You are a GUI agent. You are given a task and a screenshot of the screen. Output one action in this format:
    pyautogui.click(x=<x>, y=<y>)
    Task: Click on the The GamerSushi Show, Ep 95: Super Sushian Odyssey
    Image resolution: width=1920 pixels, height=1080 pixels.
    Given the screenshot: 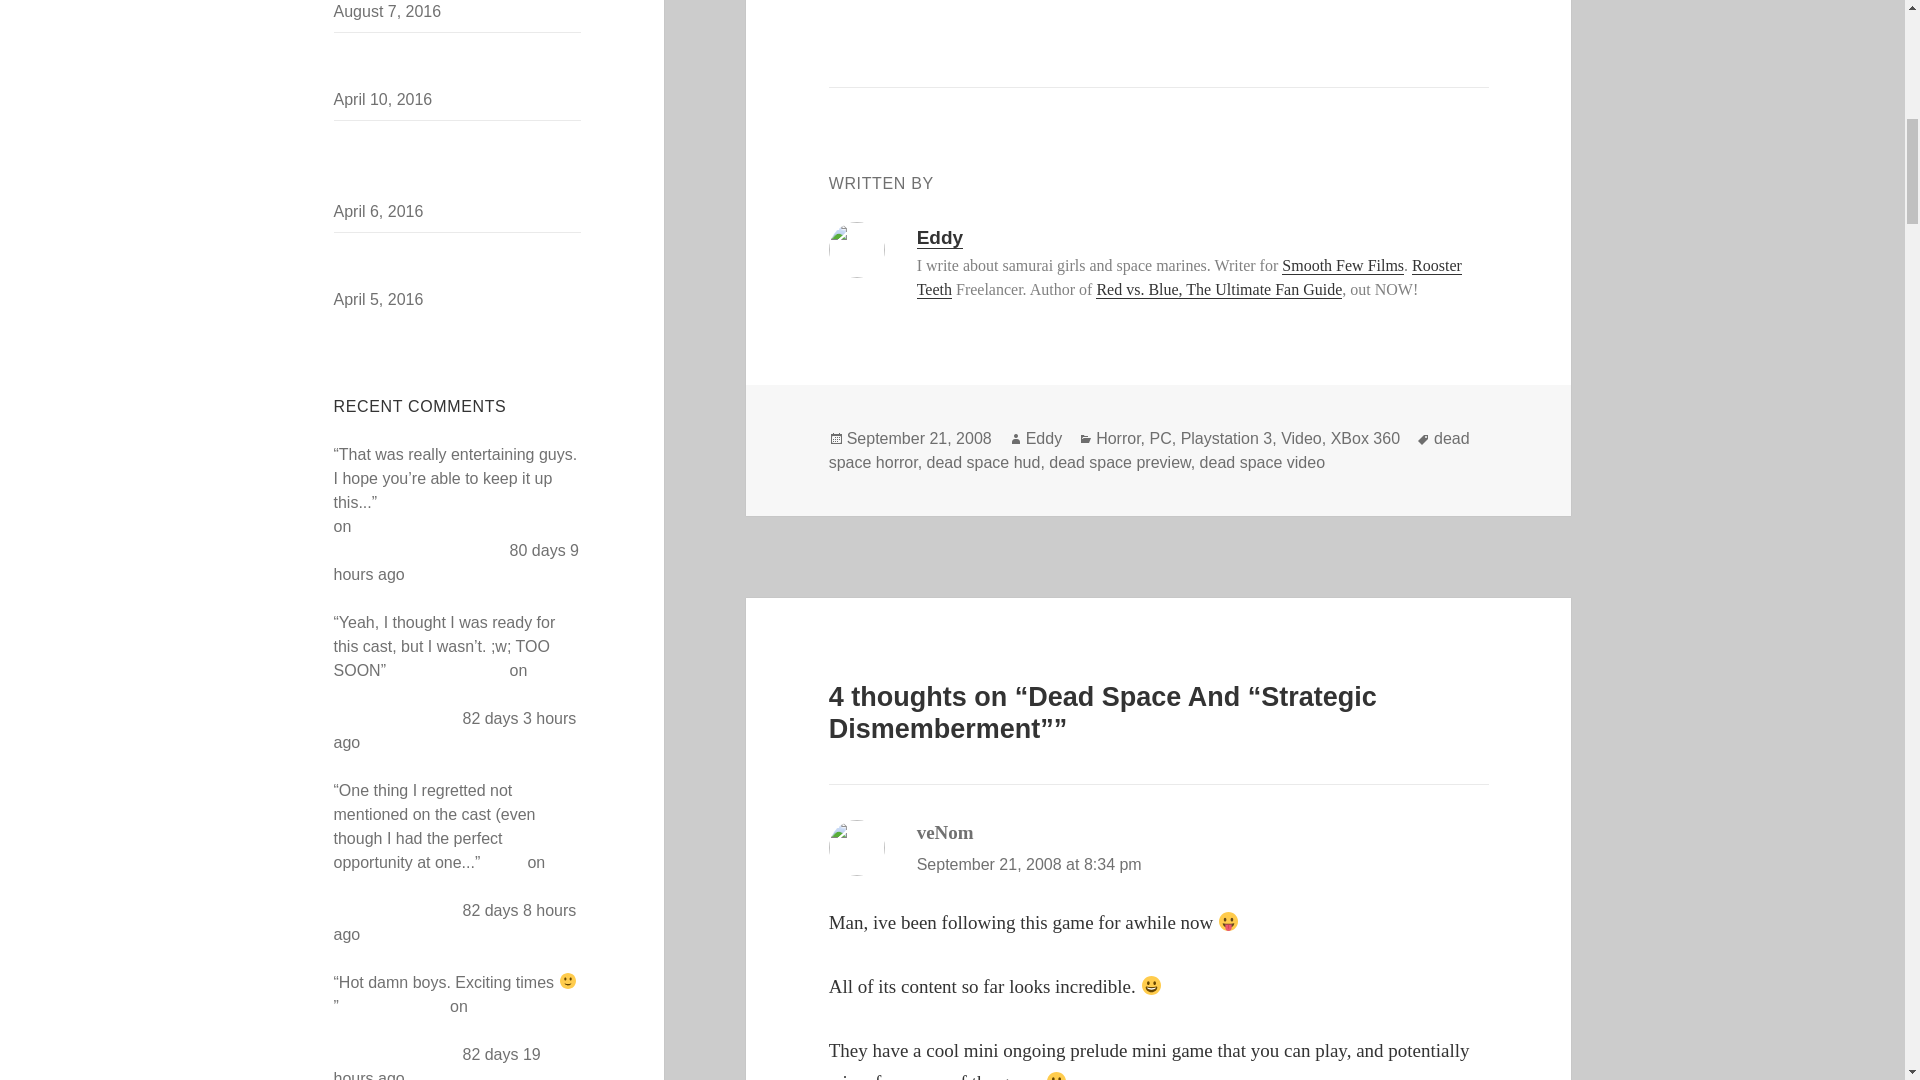 What is the action you would take?
    pyautogui.click(x=456, y=886)
    